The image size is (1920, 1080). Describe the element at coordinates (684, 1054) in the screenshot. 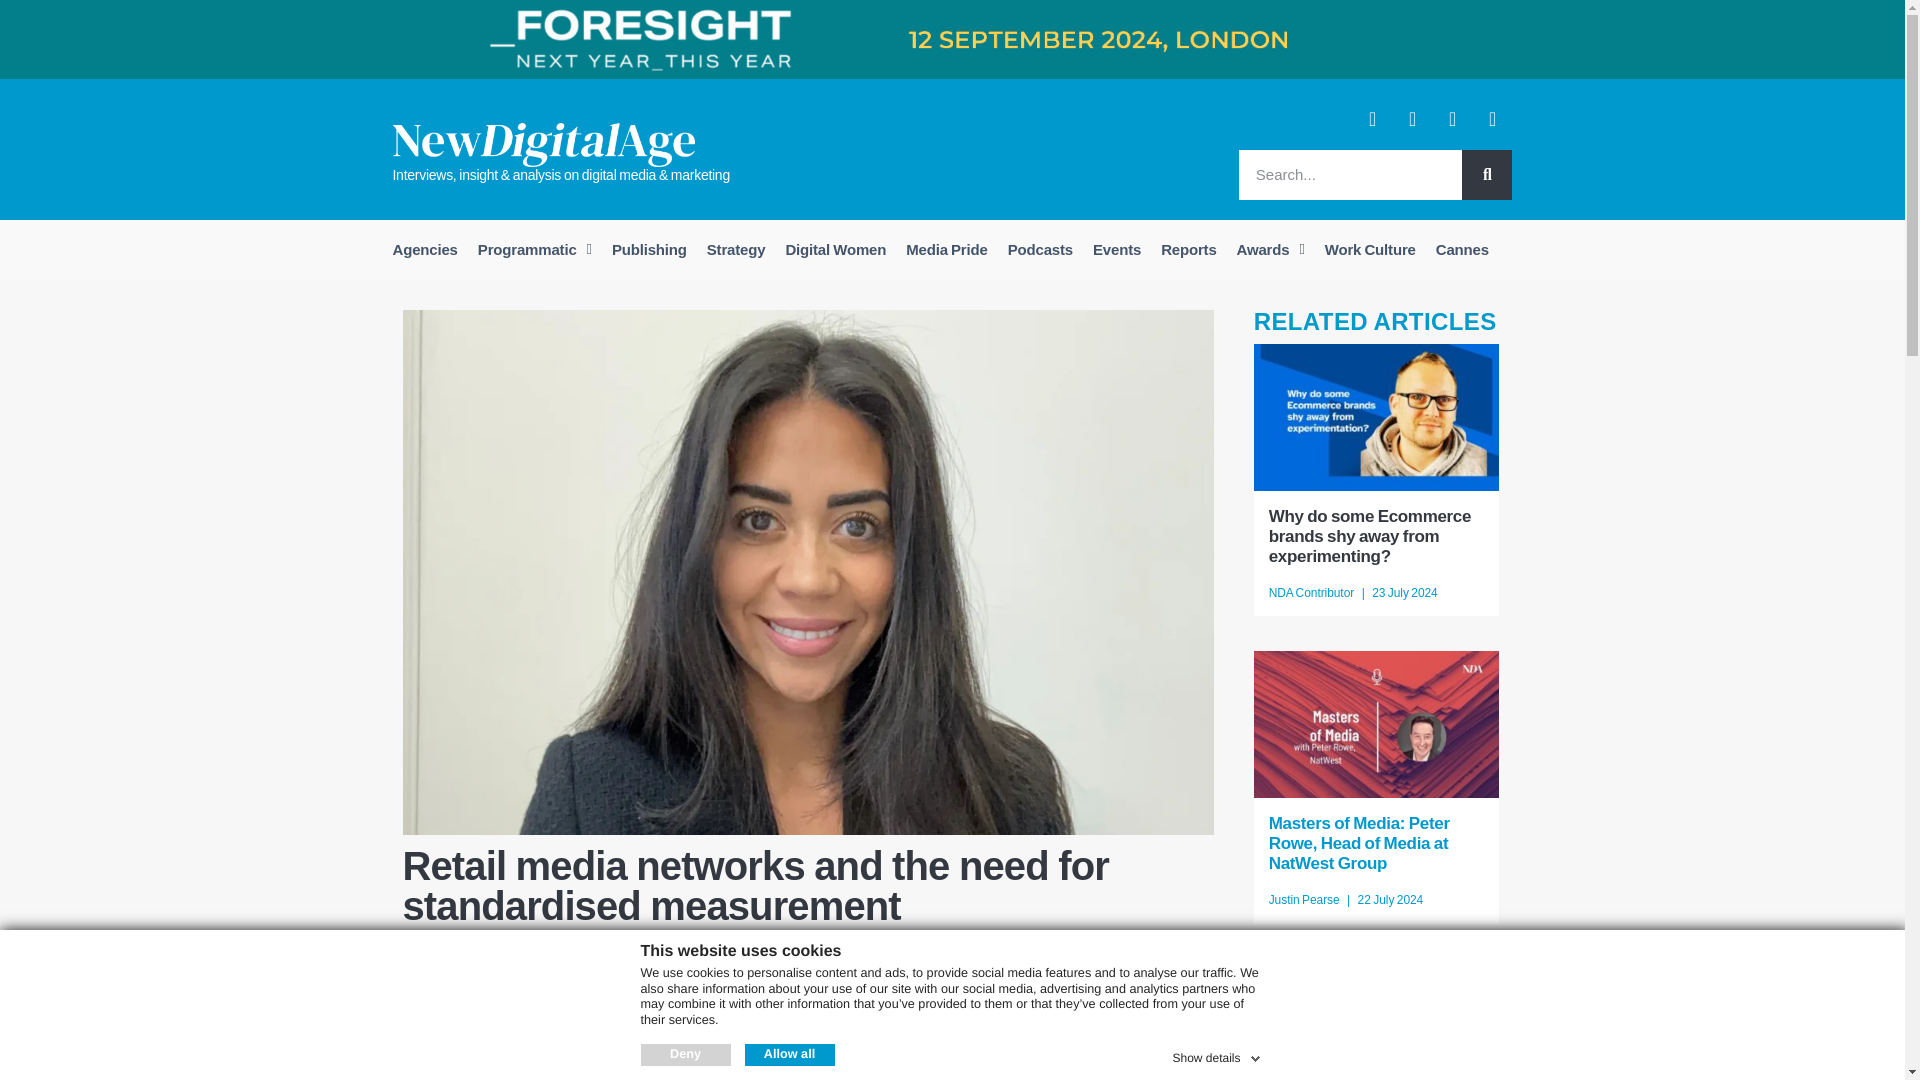

I see `Deny` at that location.